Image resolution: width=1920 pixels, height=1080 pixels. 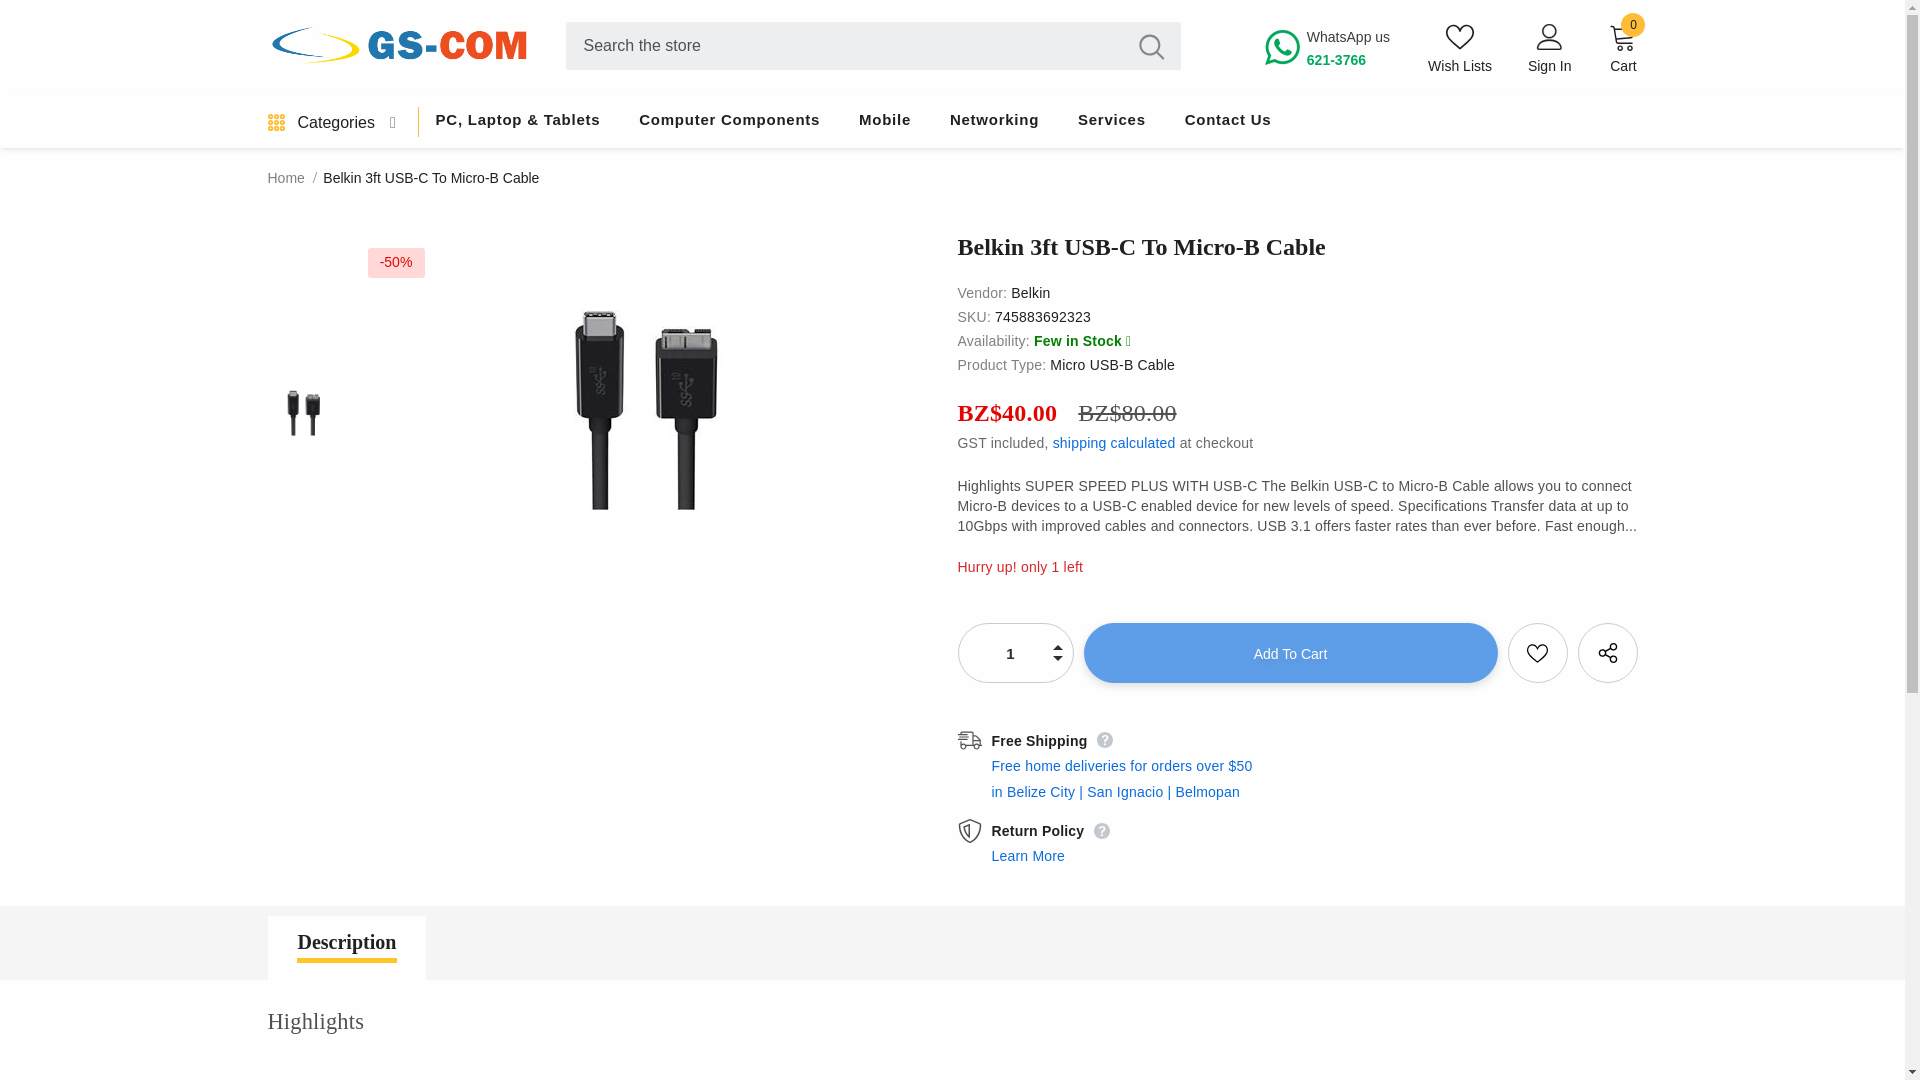 What do you see at coordinates (1010, 652) in the screenshot?
I see `Sign In` at bounding box center [1010, 652].